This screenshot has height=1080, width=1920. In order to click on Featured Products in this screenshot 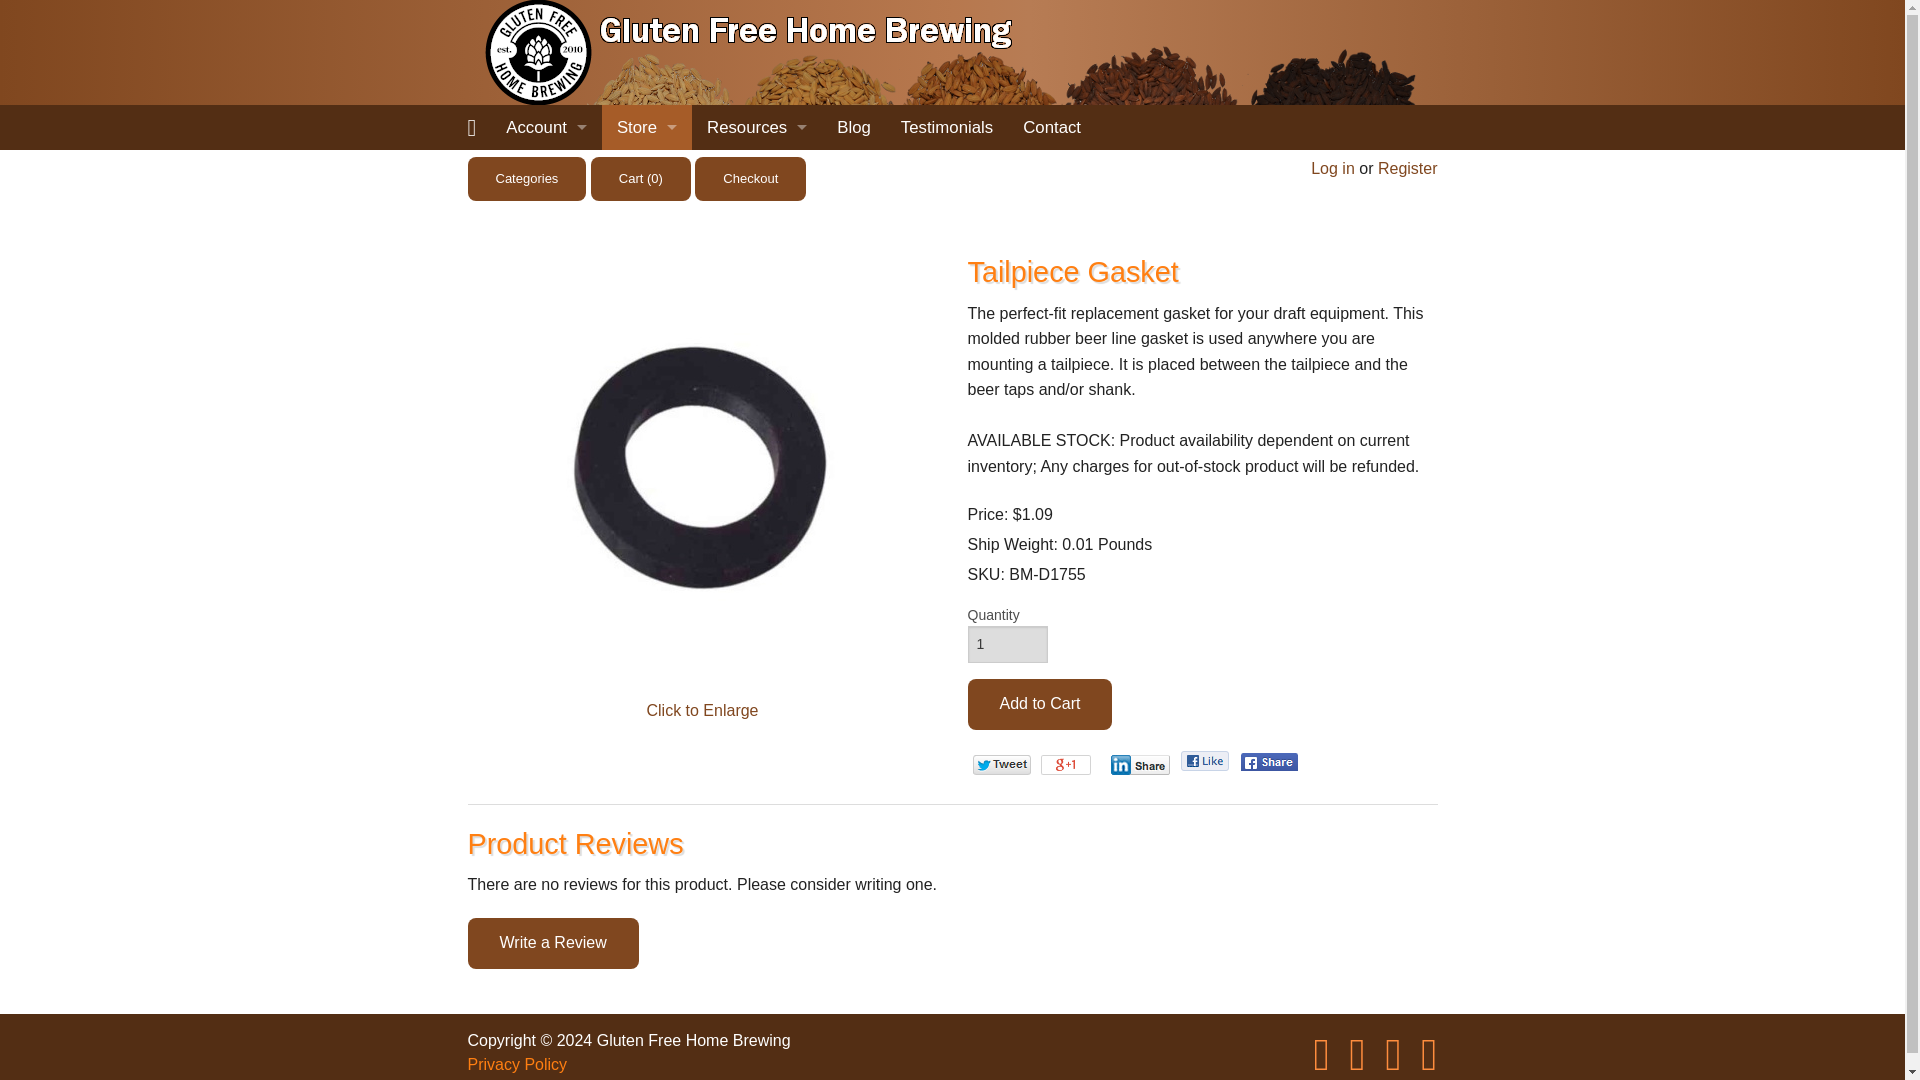, I will do `click(646, 172)`.